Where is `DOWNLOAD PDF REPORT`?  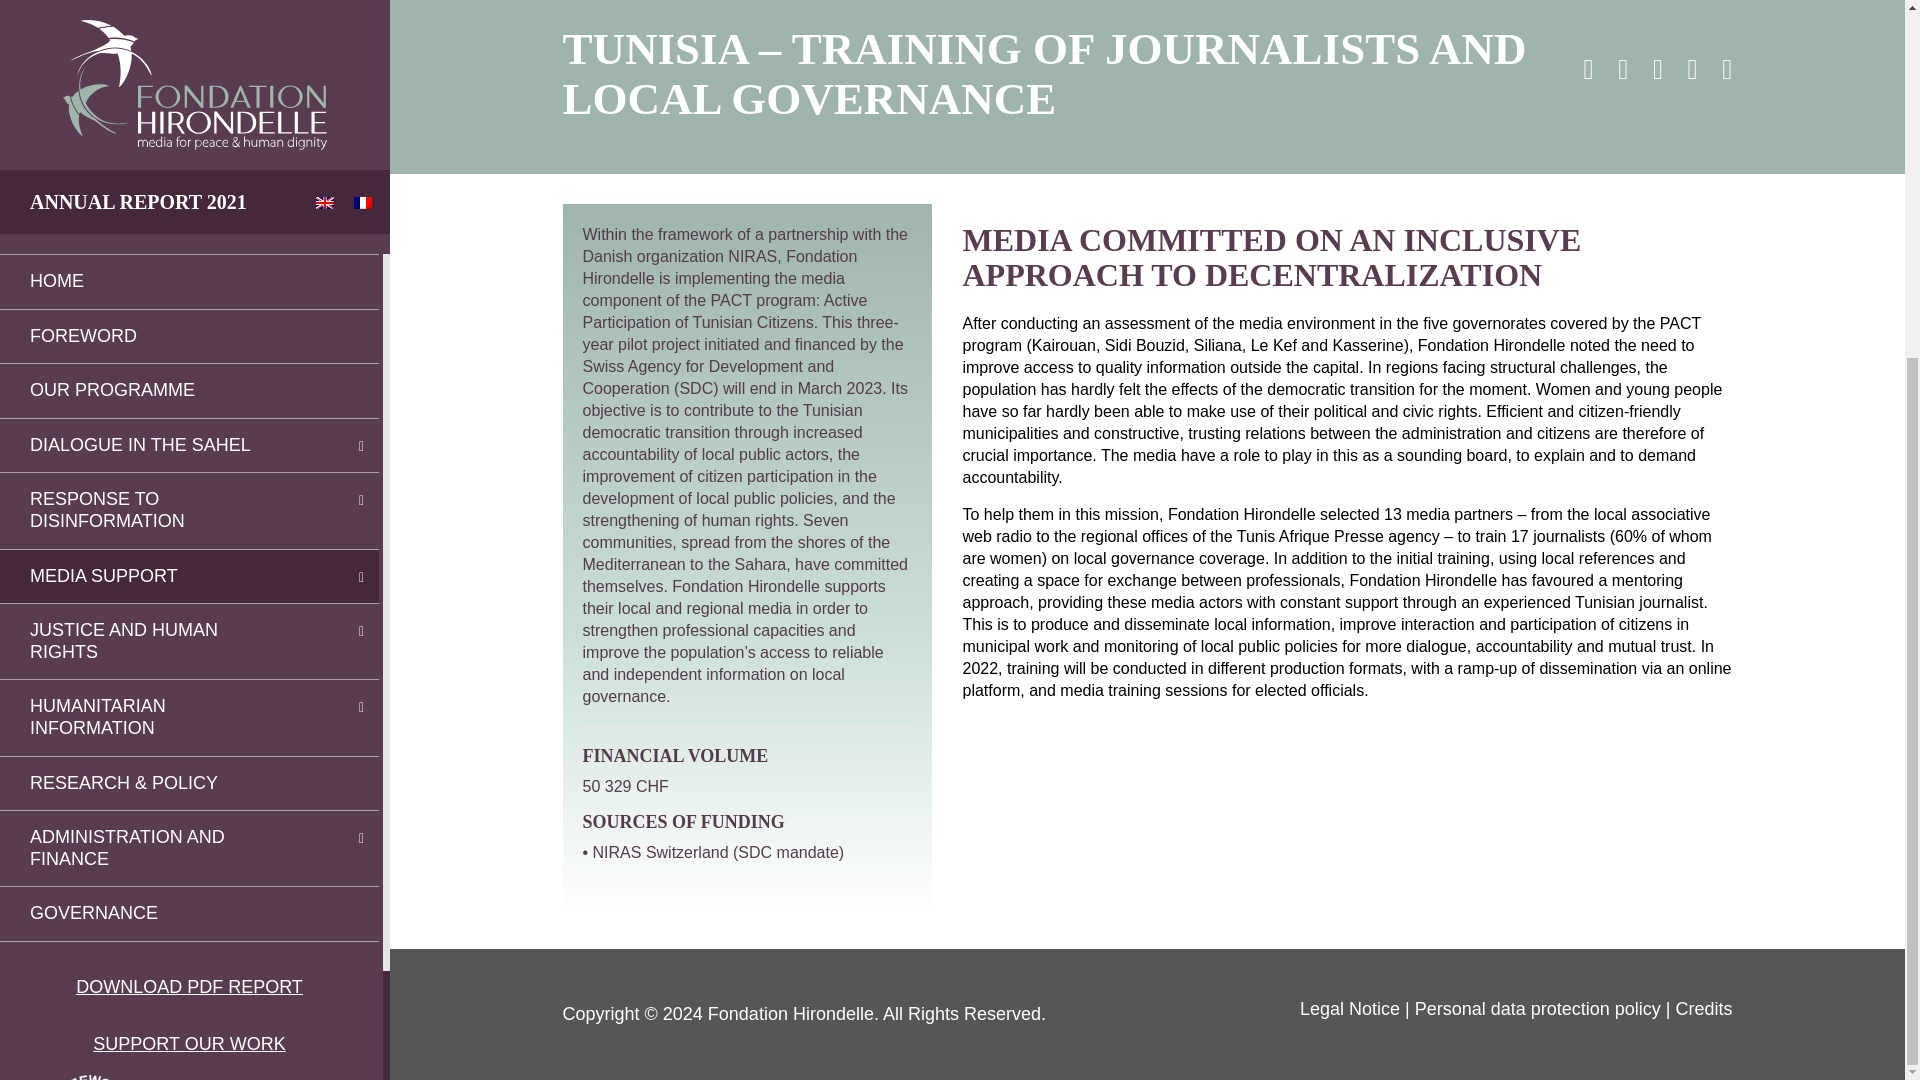
DOWNLOAD PDF REPORT is located at coordinates (189, 464).